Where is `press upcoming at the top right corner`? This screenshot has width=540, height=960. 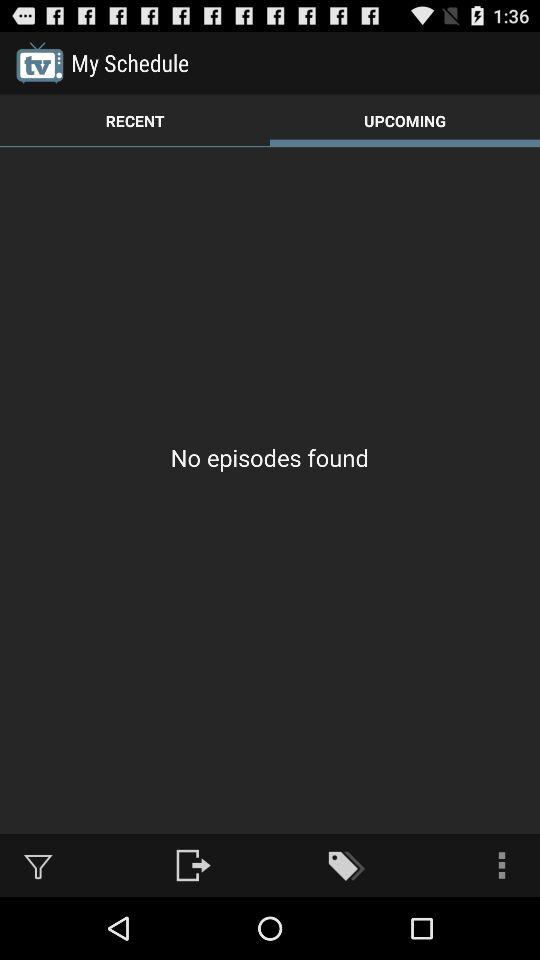
press upcoming at the top right corner is located at coordinates (405, 120).